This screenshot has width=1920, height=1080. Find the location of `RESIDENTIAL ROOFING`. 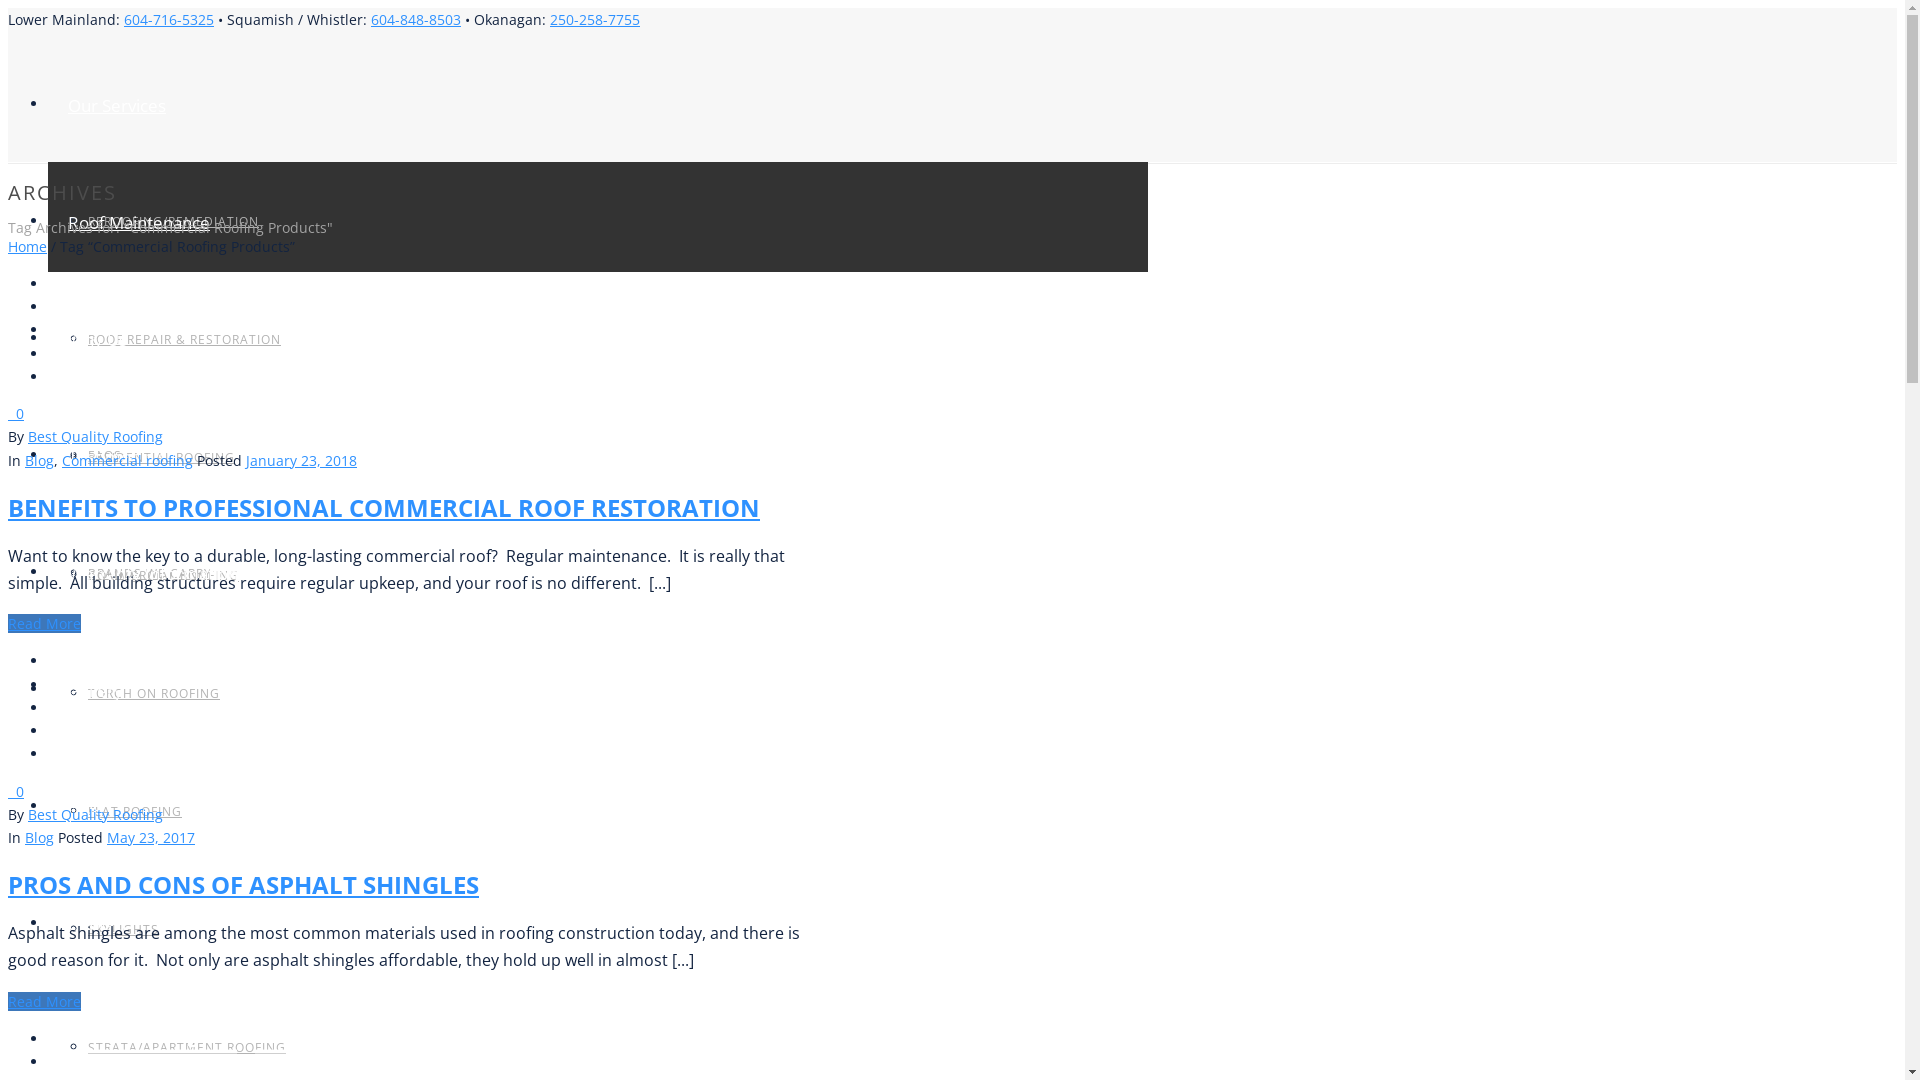

RESIDENTIAL ROOFING is located at coordinates (162, 458).